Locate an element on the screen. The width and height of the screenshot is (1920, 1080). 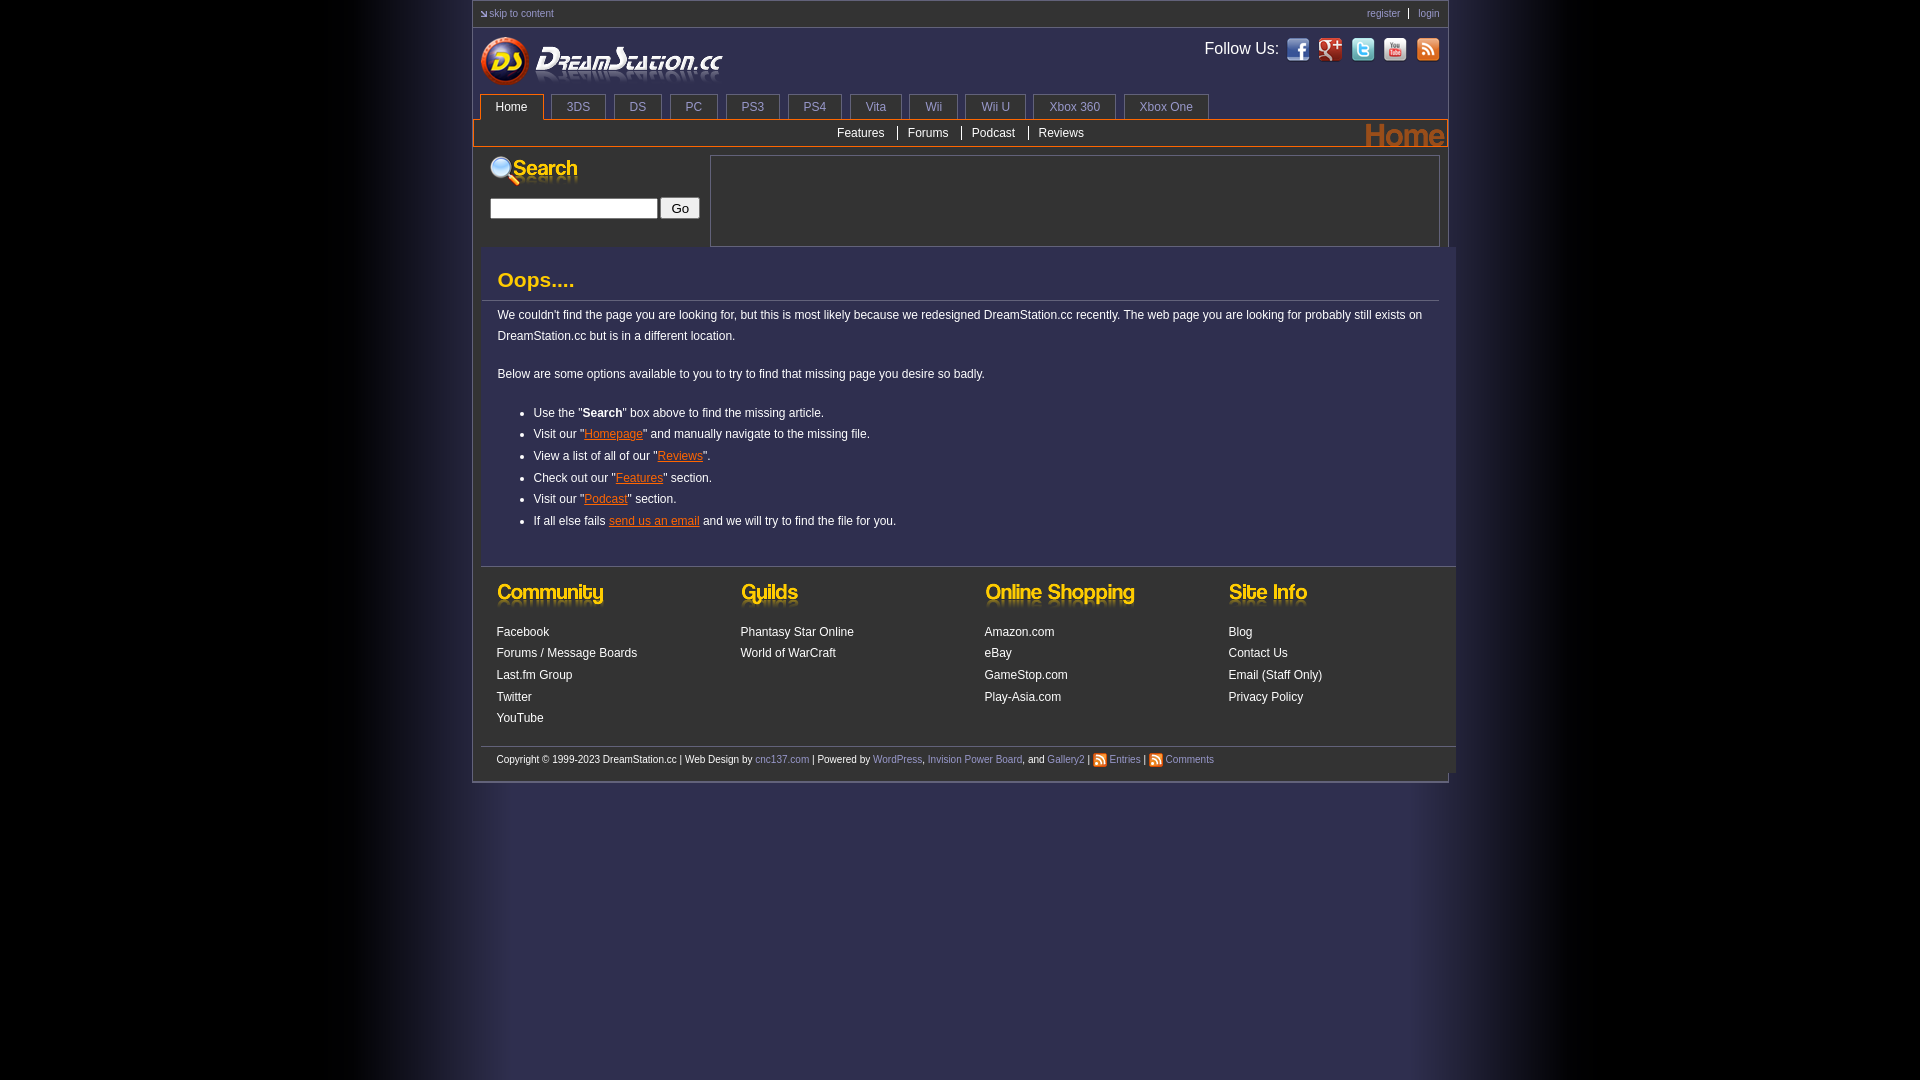
Podcast is located at coordinates (992, 133).